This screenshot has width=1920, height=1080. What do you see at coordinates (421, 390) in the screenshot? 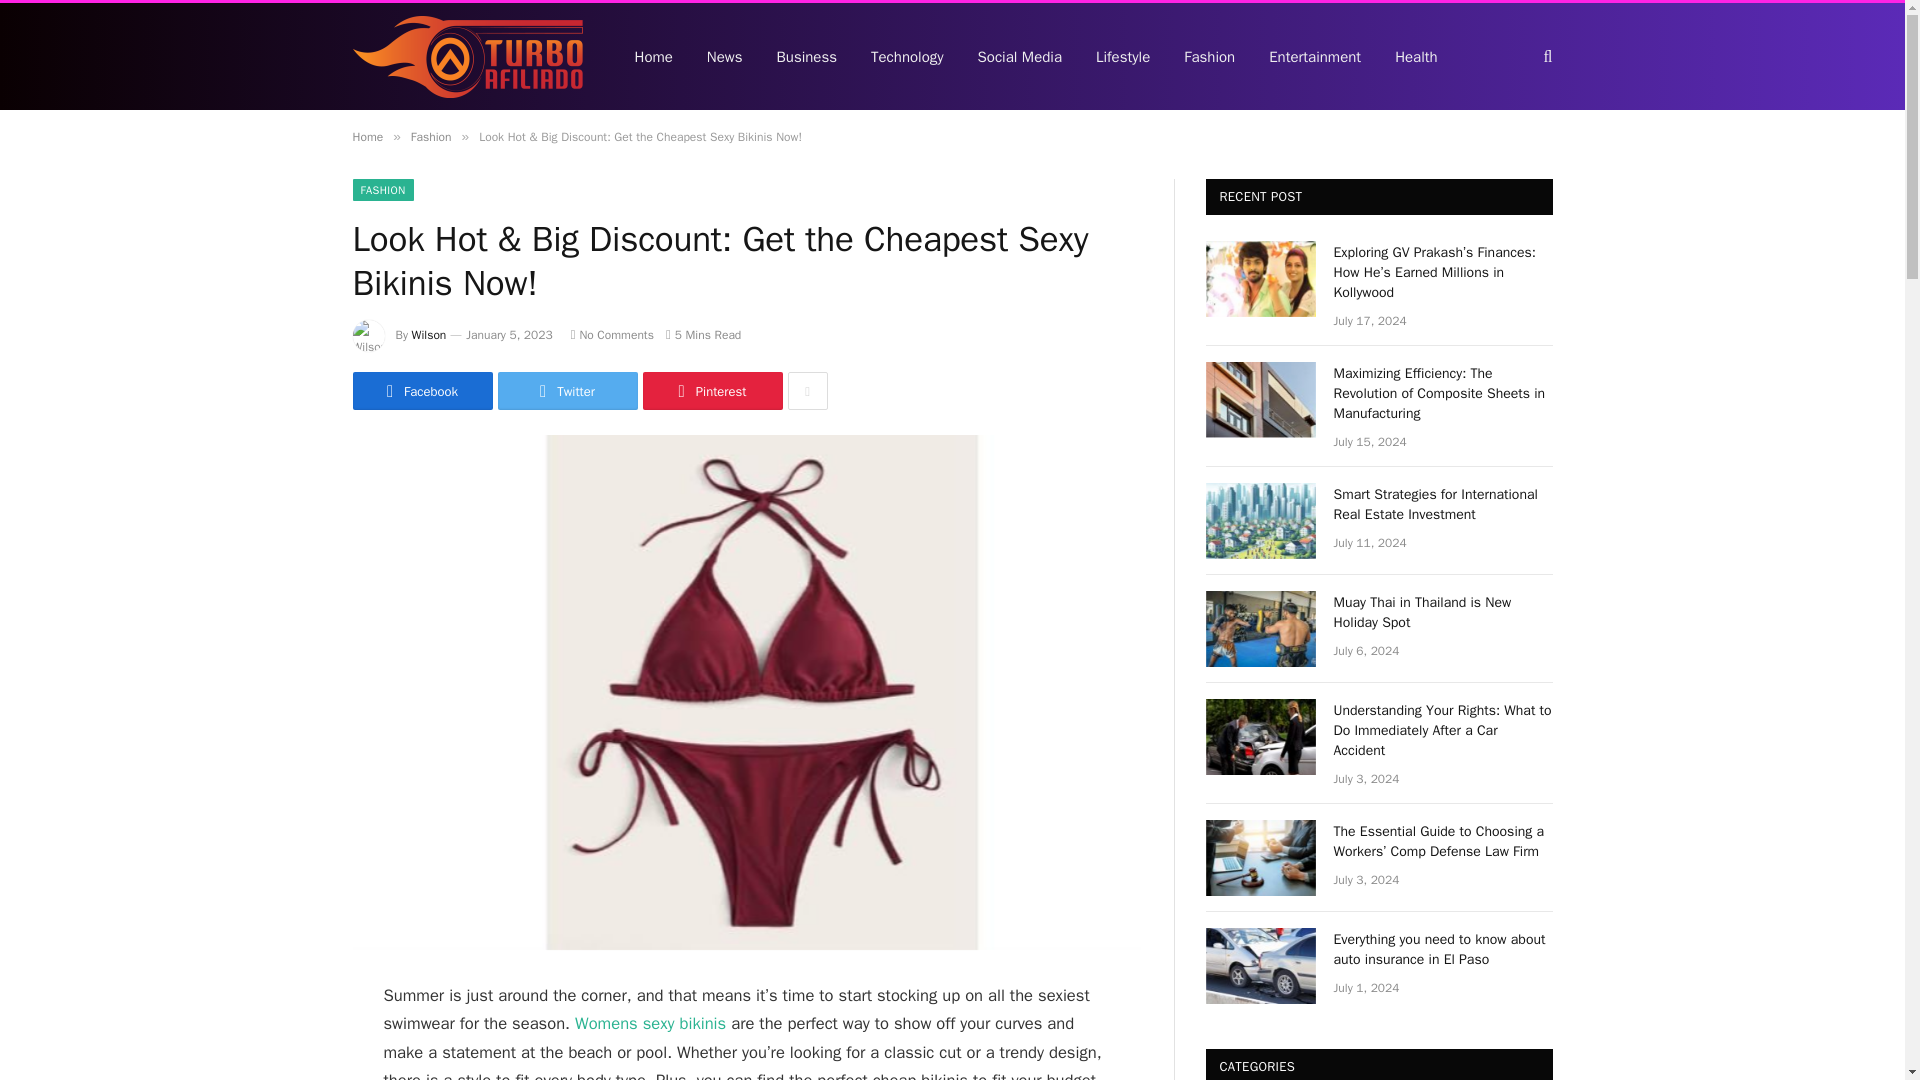
I see `Facebook` at bounding box center [421, 390].